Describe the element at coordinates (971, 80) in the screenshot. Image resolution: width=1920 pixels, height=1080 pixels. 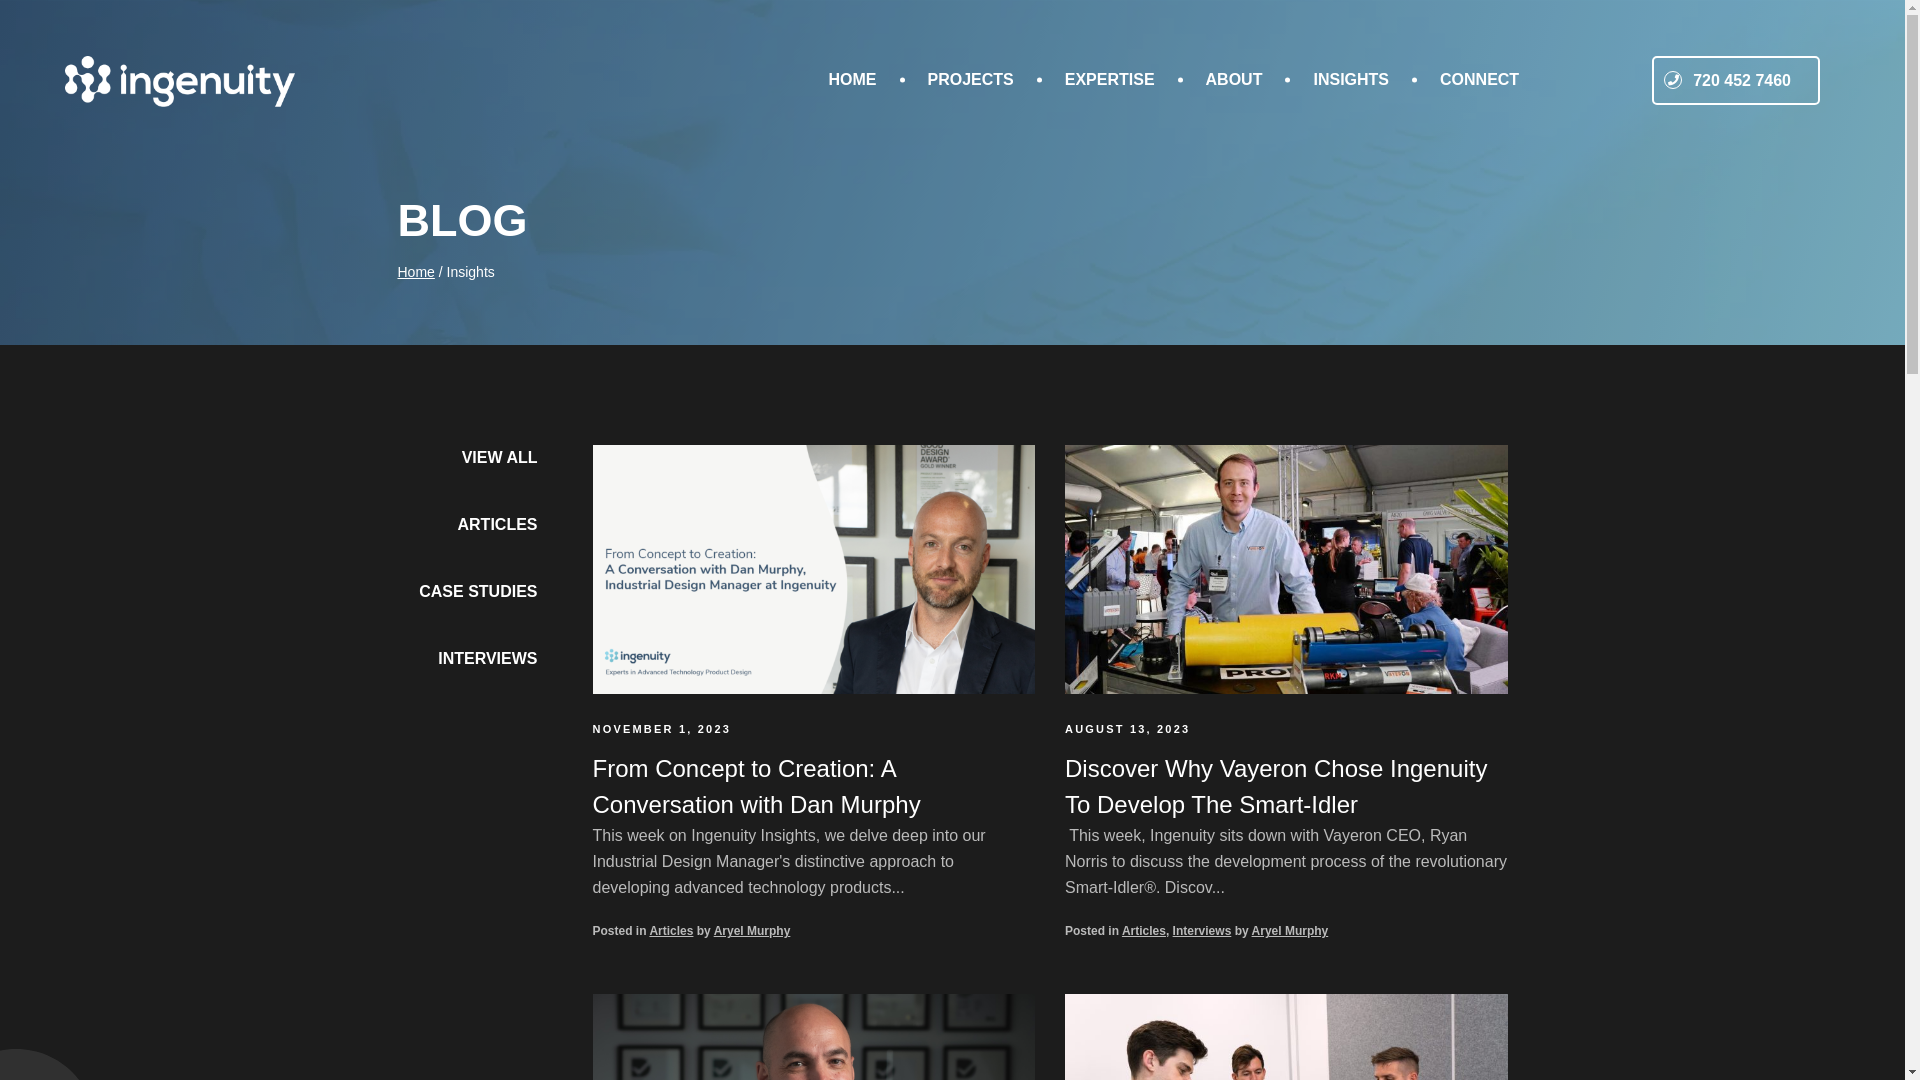
I see `PROJECTS` at that location.